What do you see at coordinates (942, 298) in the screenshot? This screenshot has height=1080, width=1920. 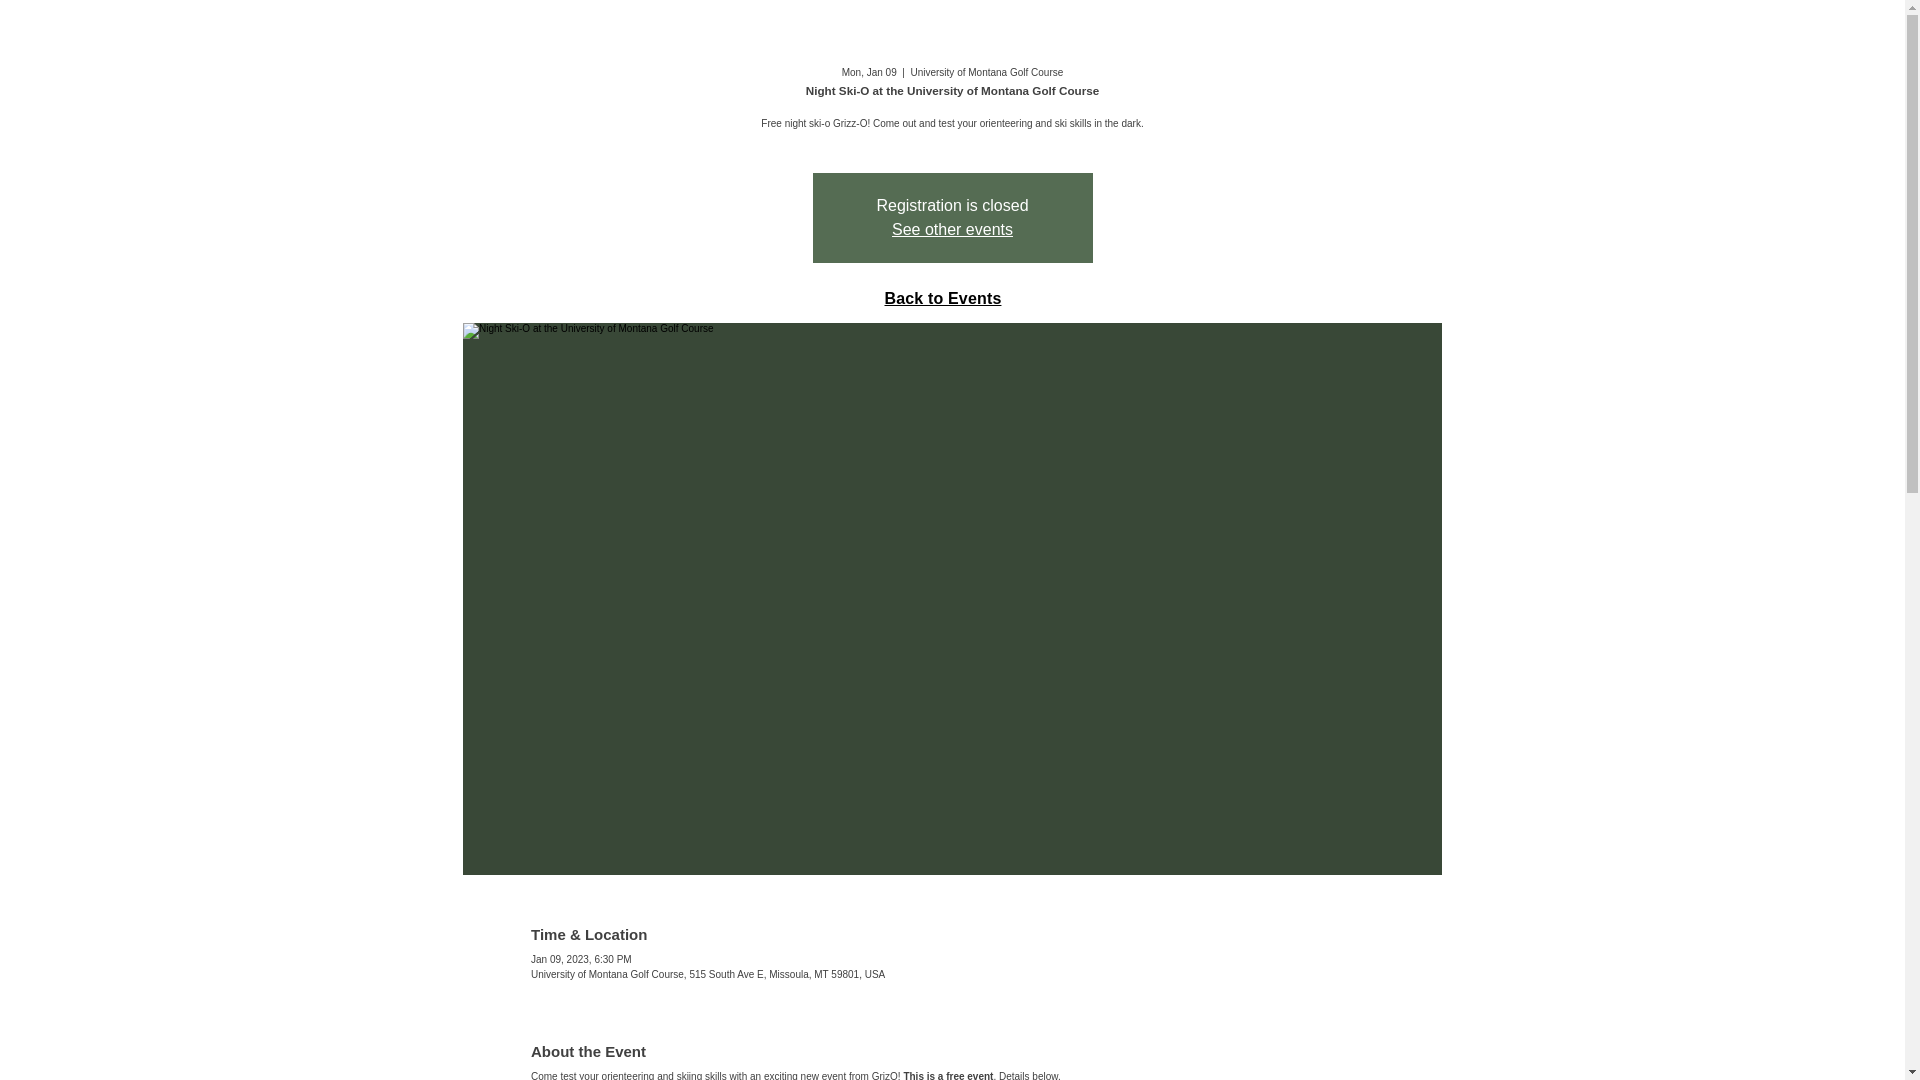 I see `Back to Events` at bounding box center [942, 298].